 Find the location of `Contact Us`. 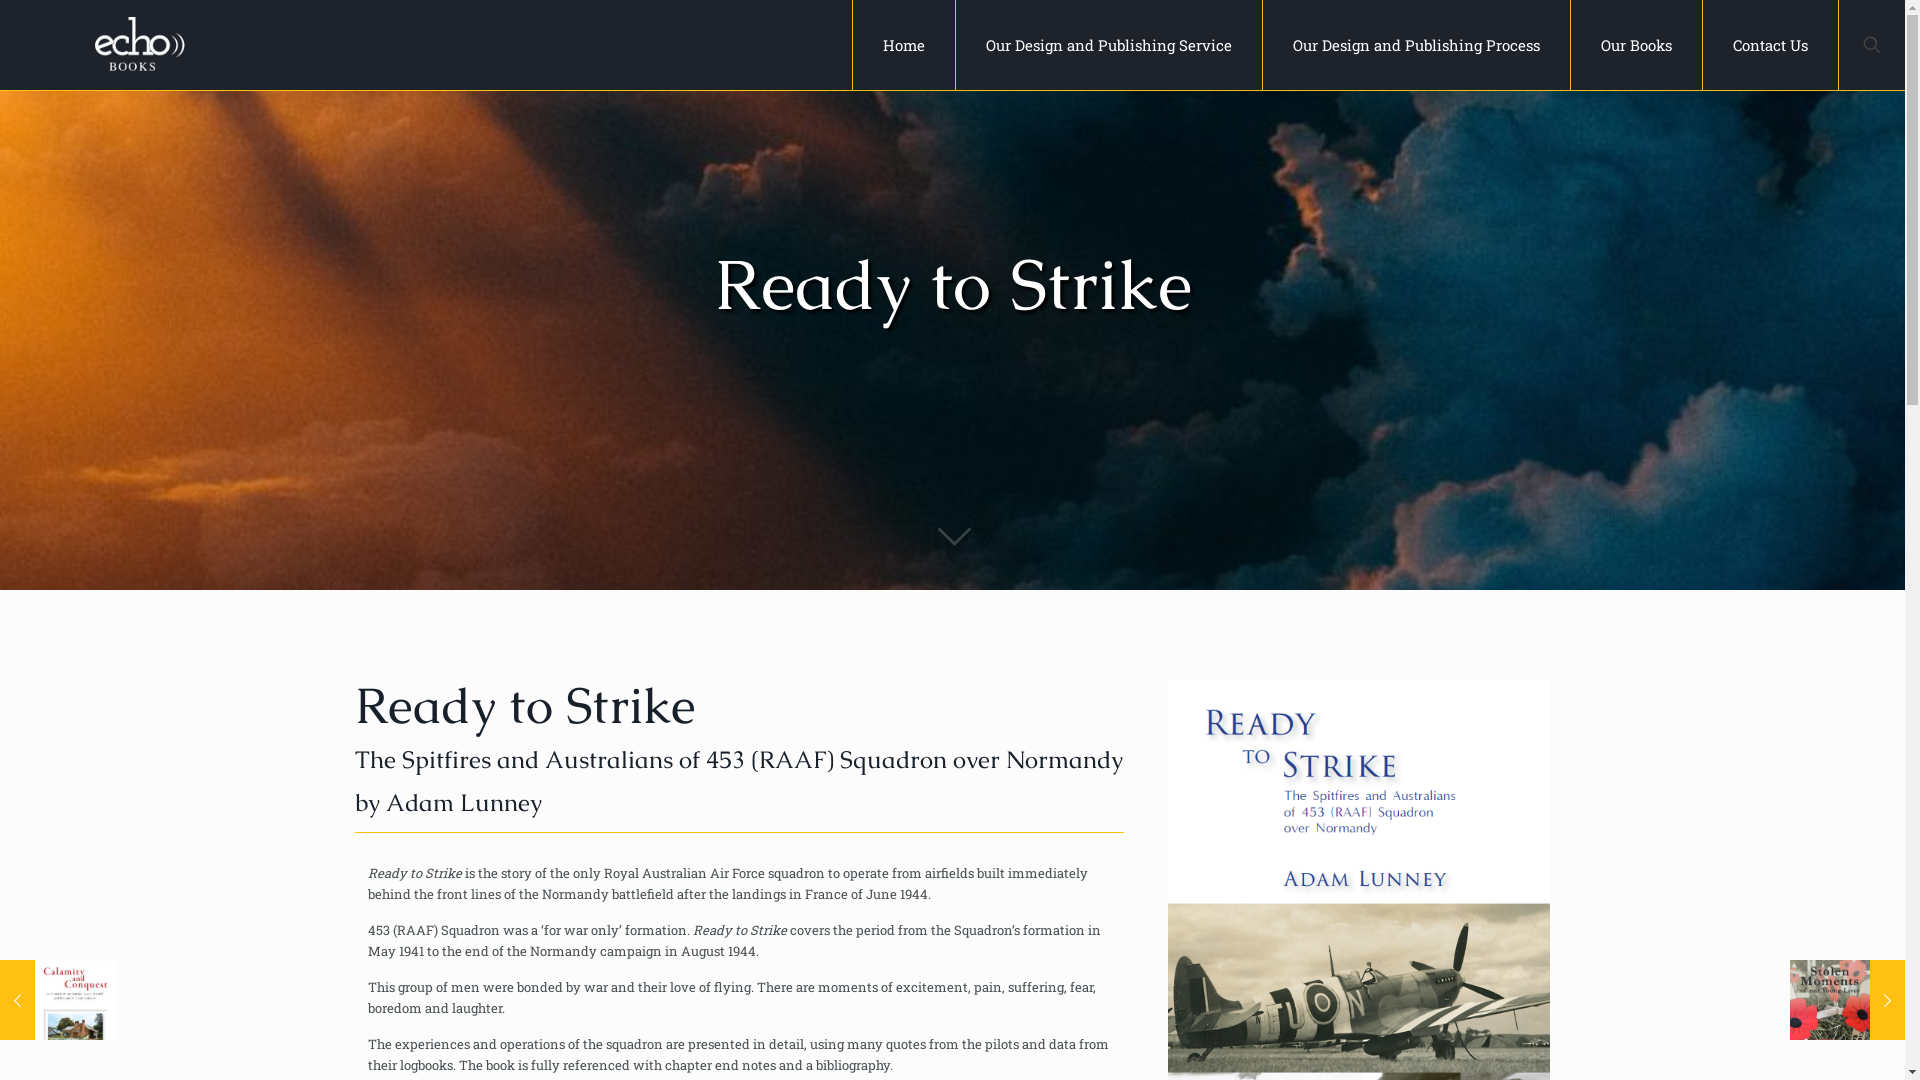

Contact Us is located at coordinates (953, 812).